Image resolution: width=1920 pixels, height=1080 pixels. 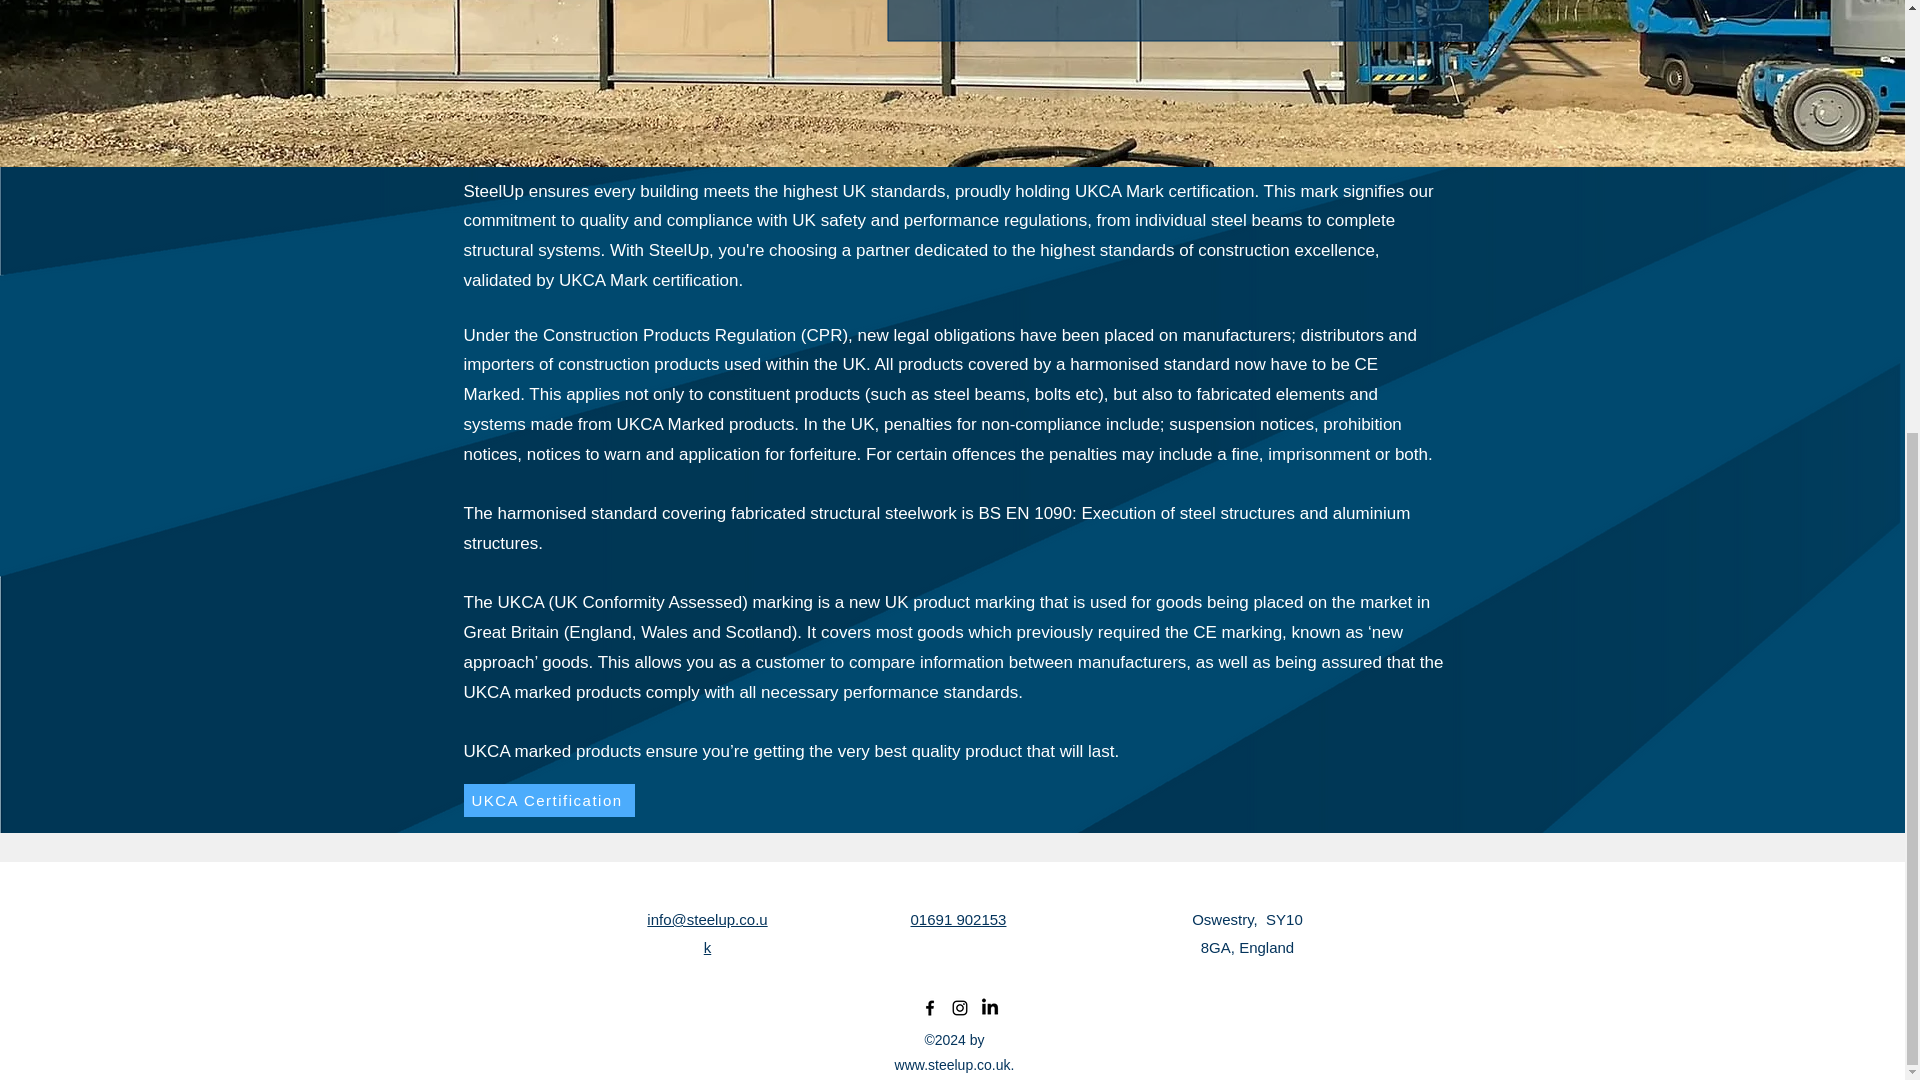 I want to click on 01691 902153, so click(x=958, y=919).